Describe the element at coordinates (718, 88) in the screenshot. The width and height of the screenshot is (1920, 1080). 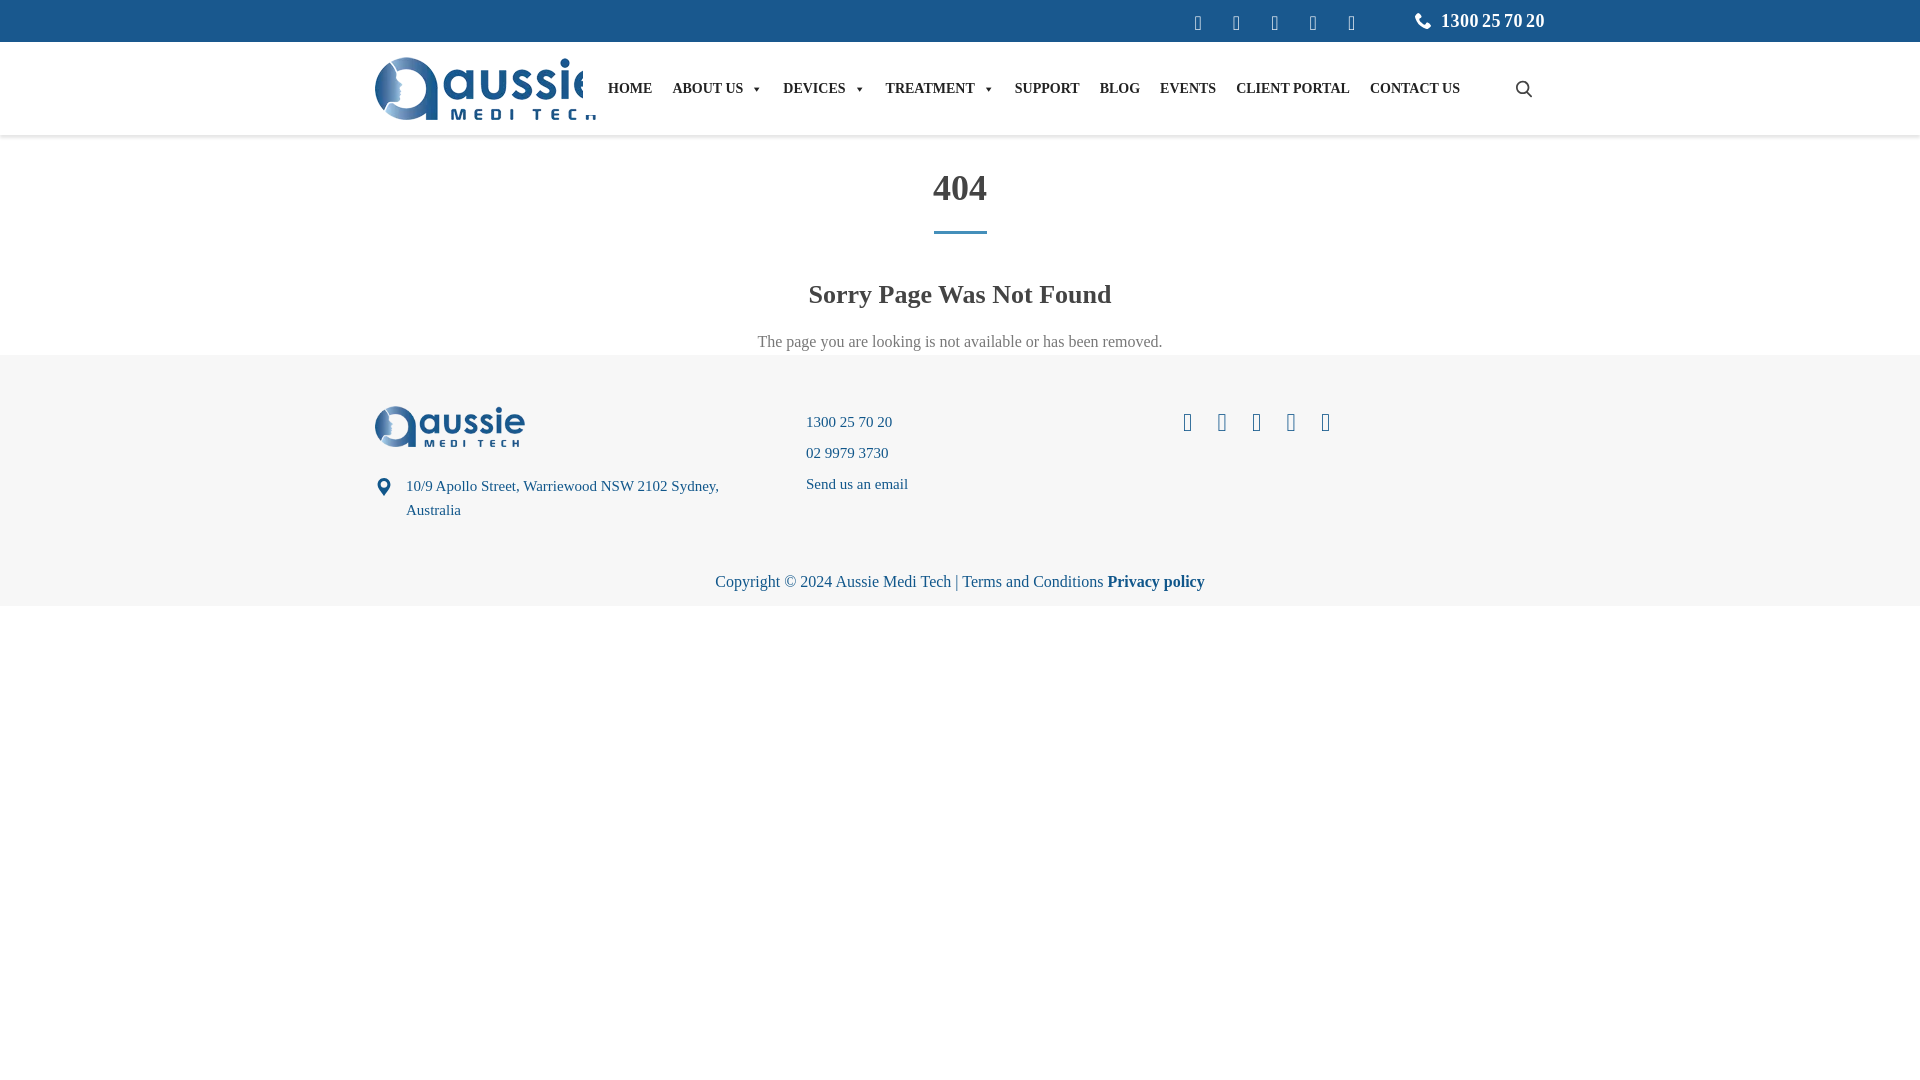
I see `ABOUT US` at that location.